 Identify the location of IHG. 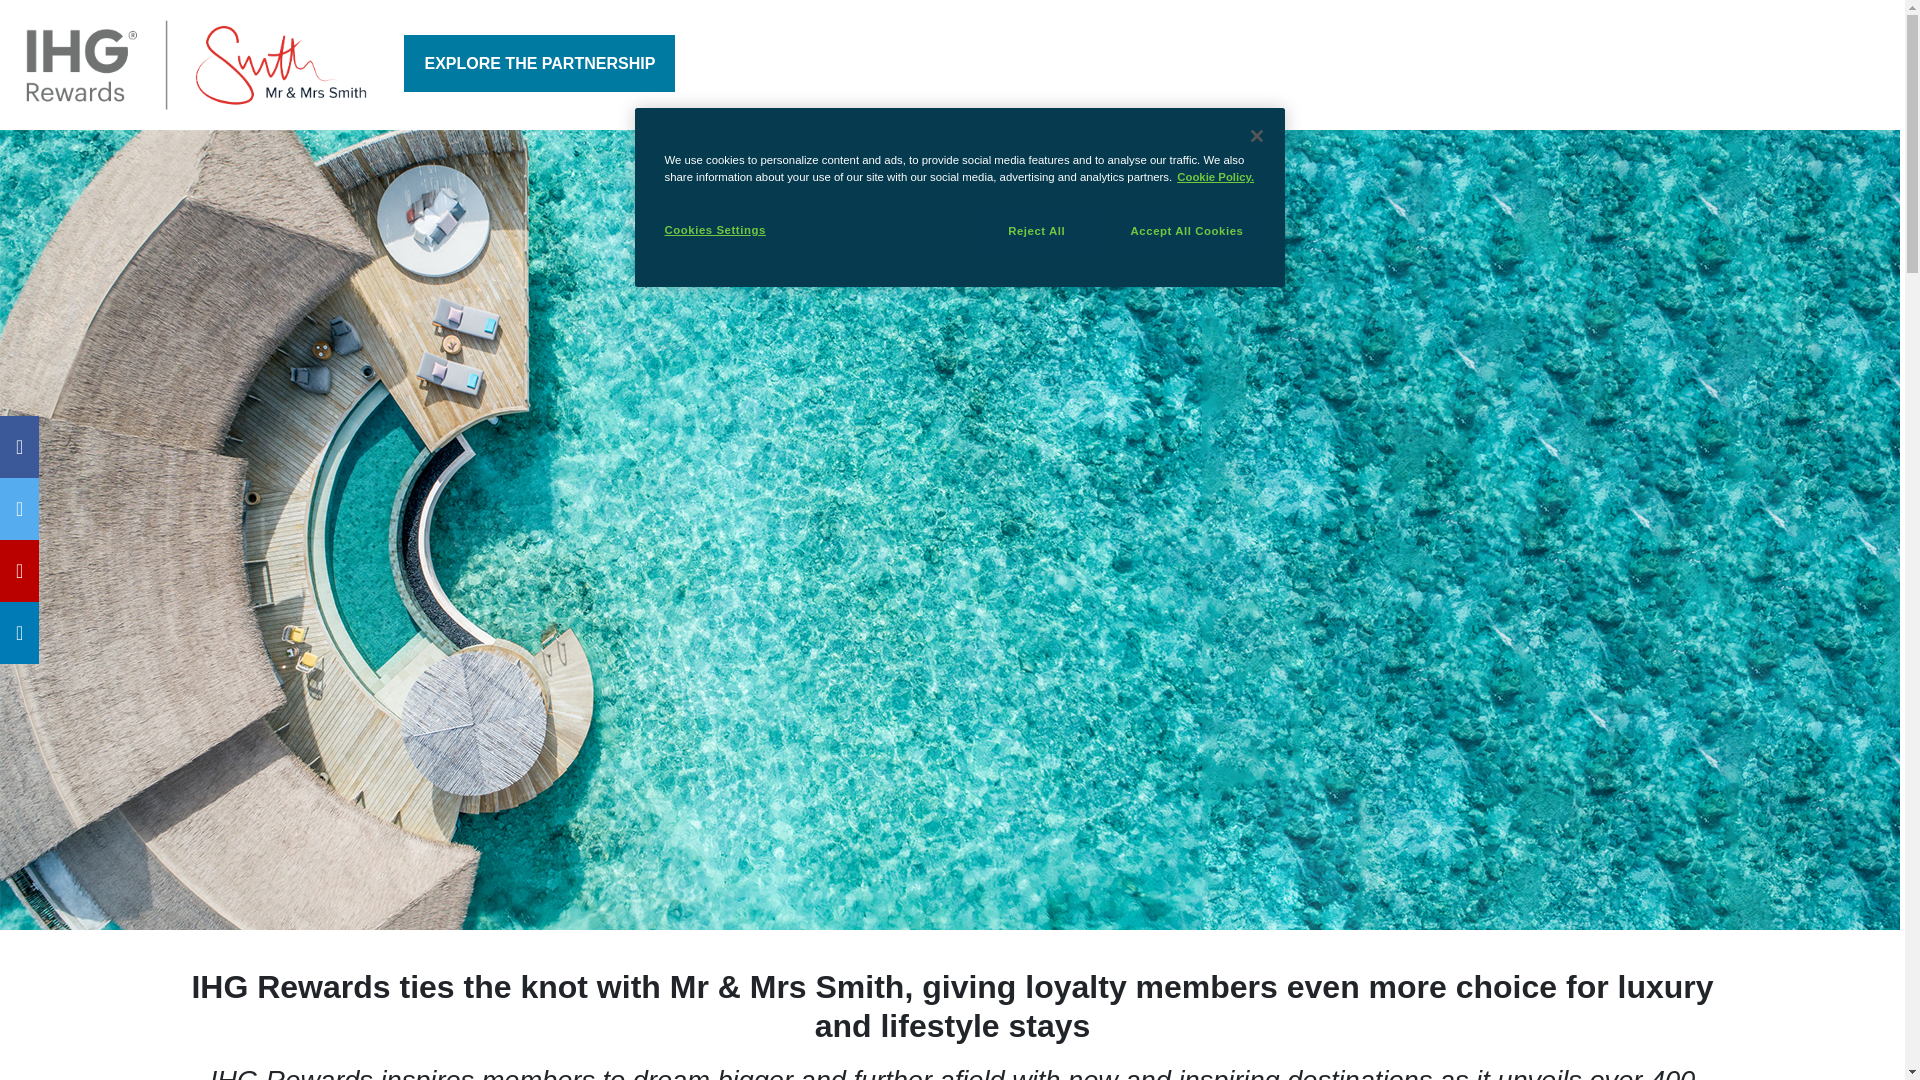
(194, 64).